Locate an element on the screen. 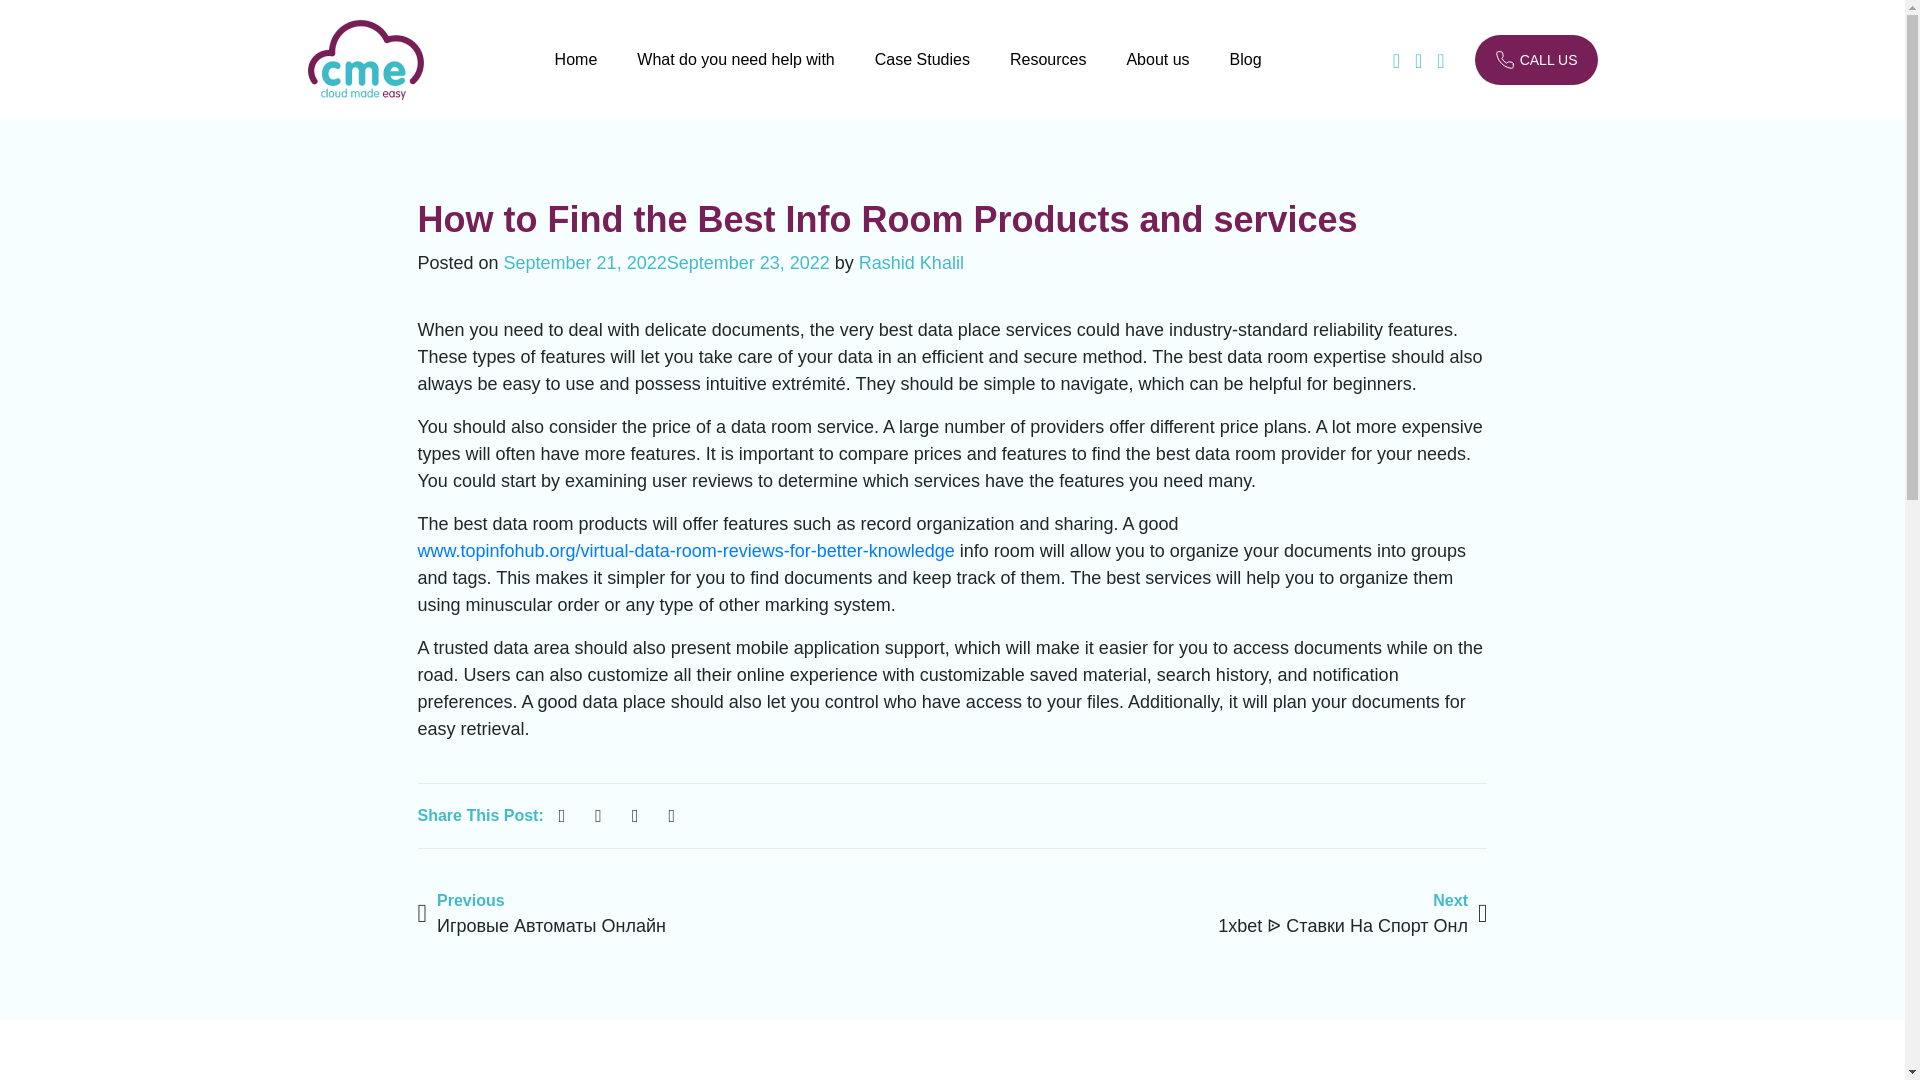 The image size is (1920, 1080). Case Studies is located at coordinates (922, 75).